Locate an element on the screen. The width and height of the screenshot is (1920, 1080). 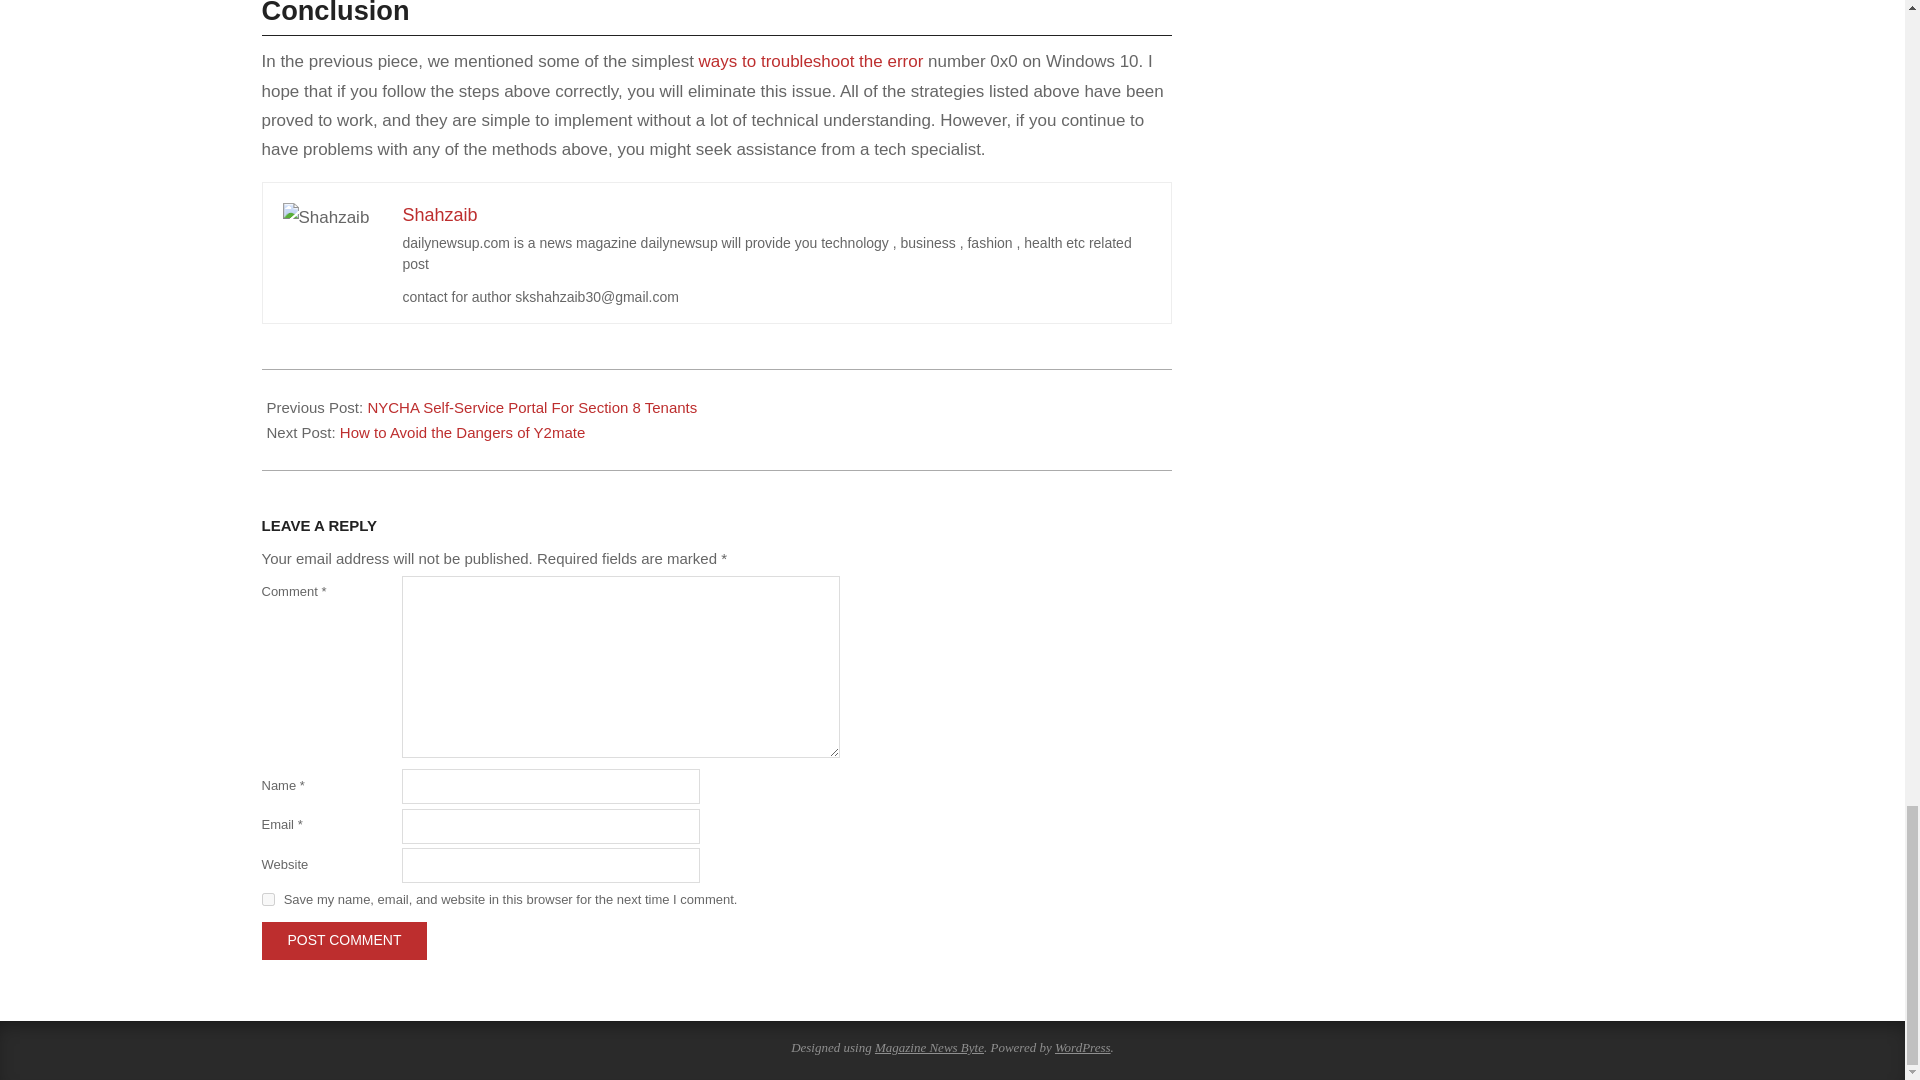
Magazine News Byte is located at coordinates (929, 1048).